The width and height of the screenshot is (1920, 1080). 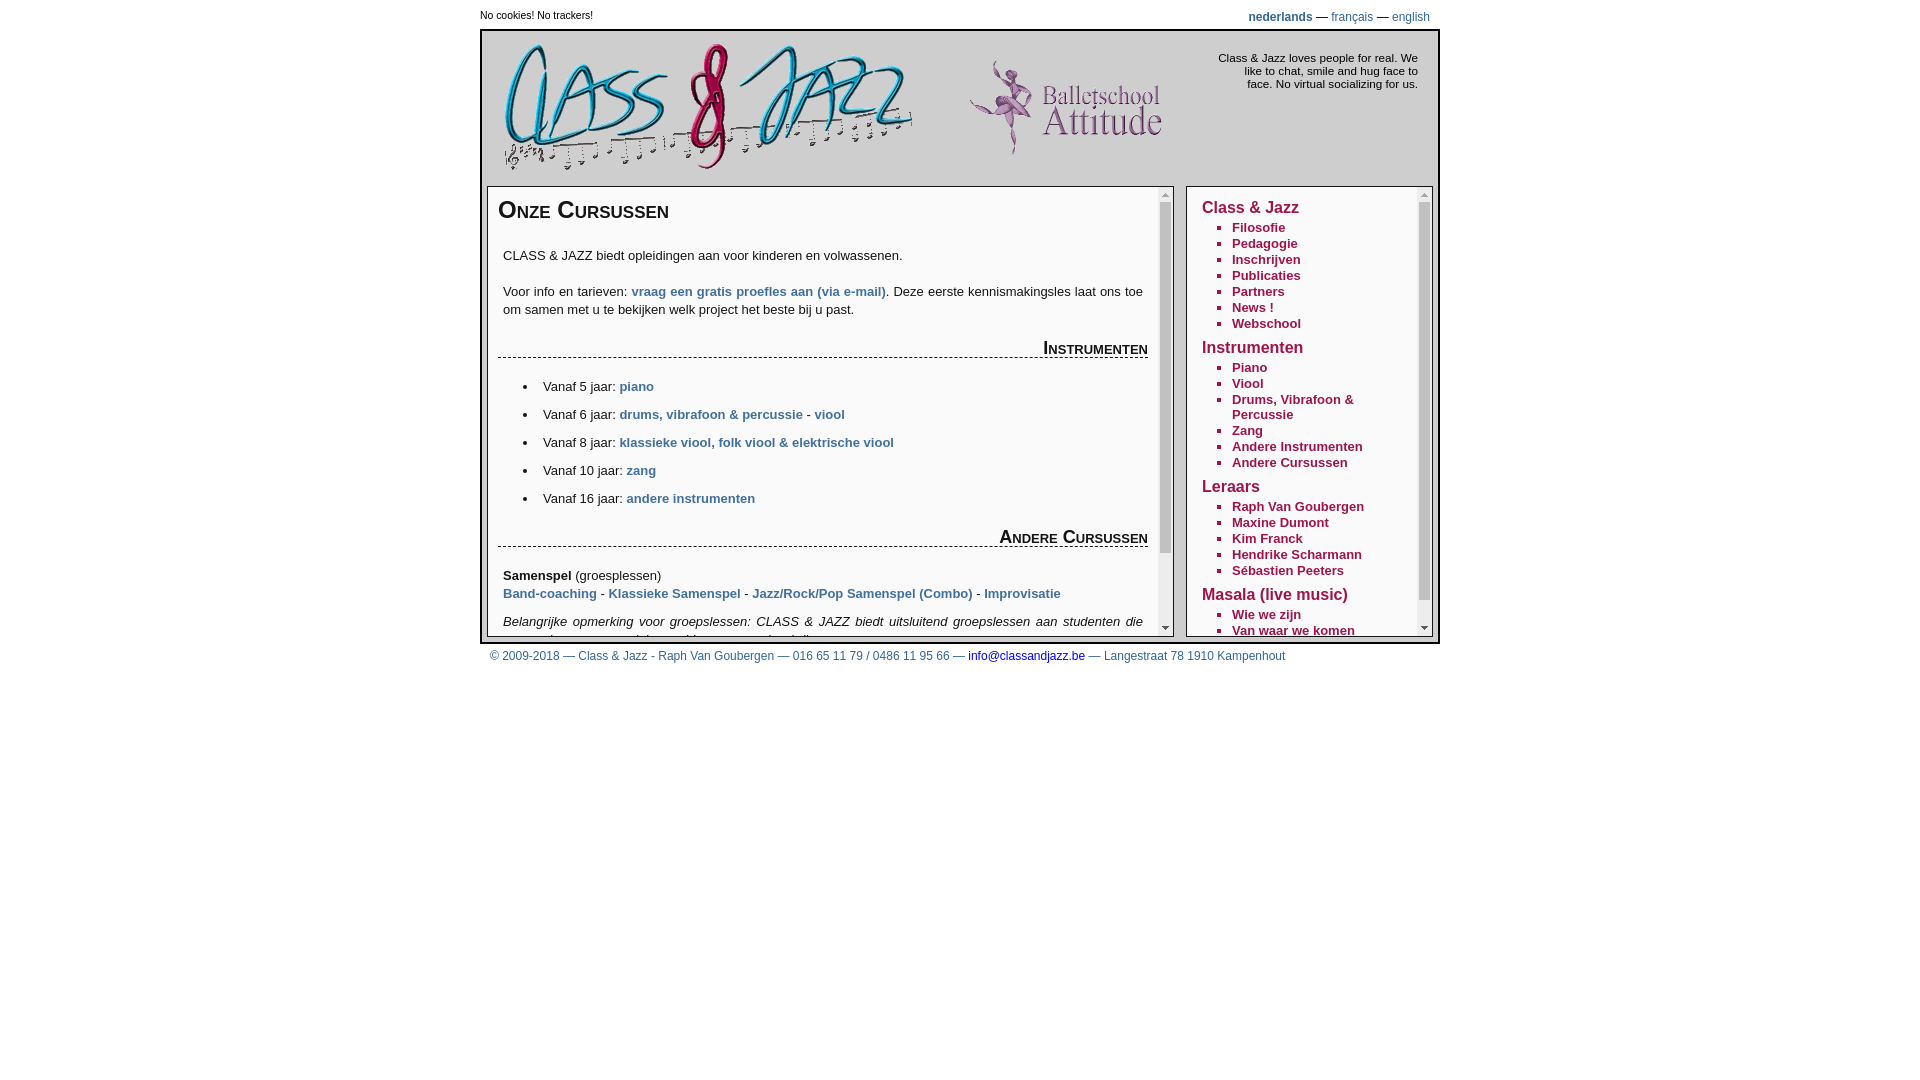 I want to click on Masala (live music), so click(x=1275, y=594).